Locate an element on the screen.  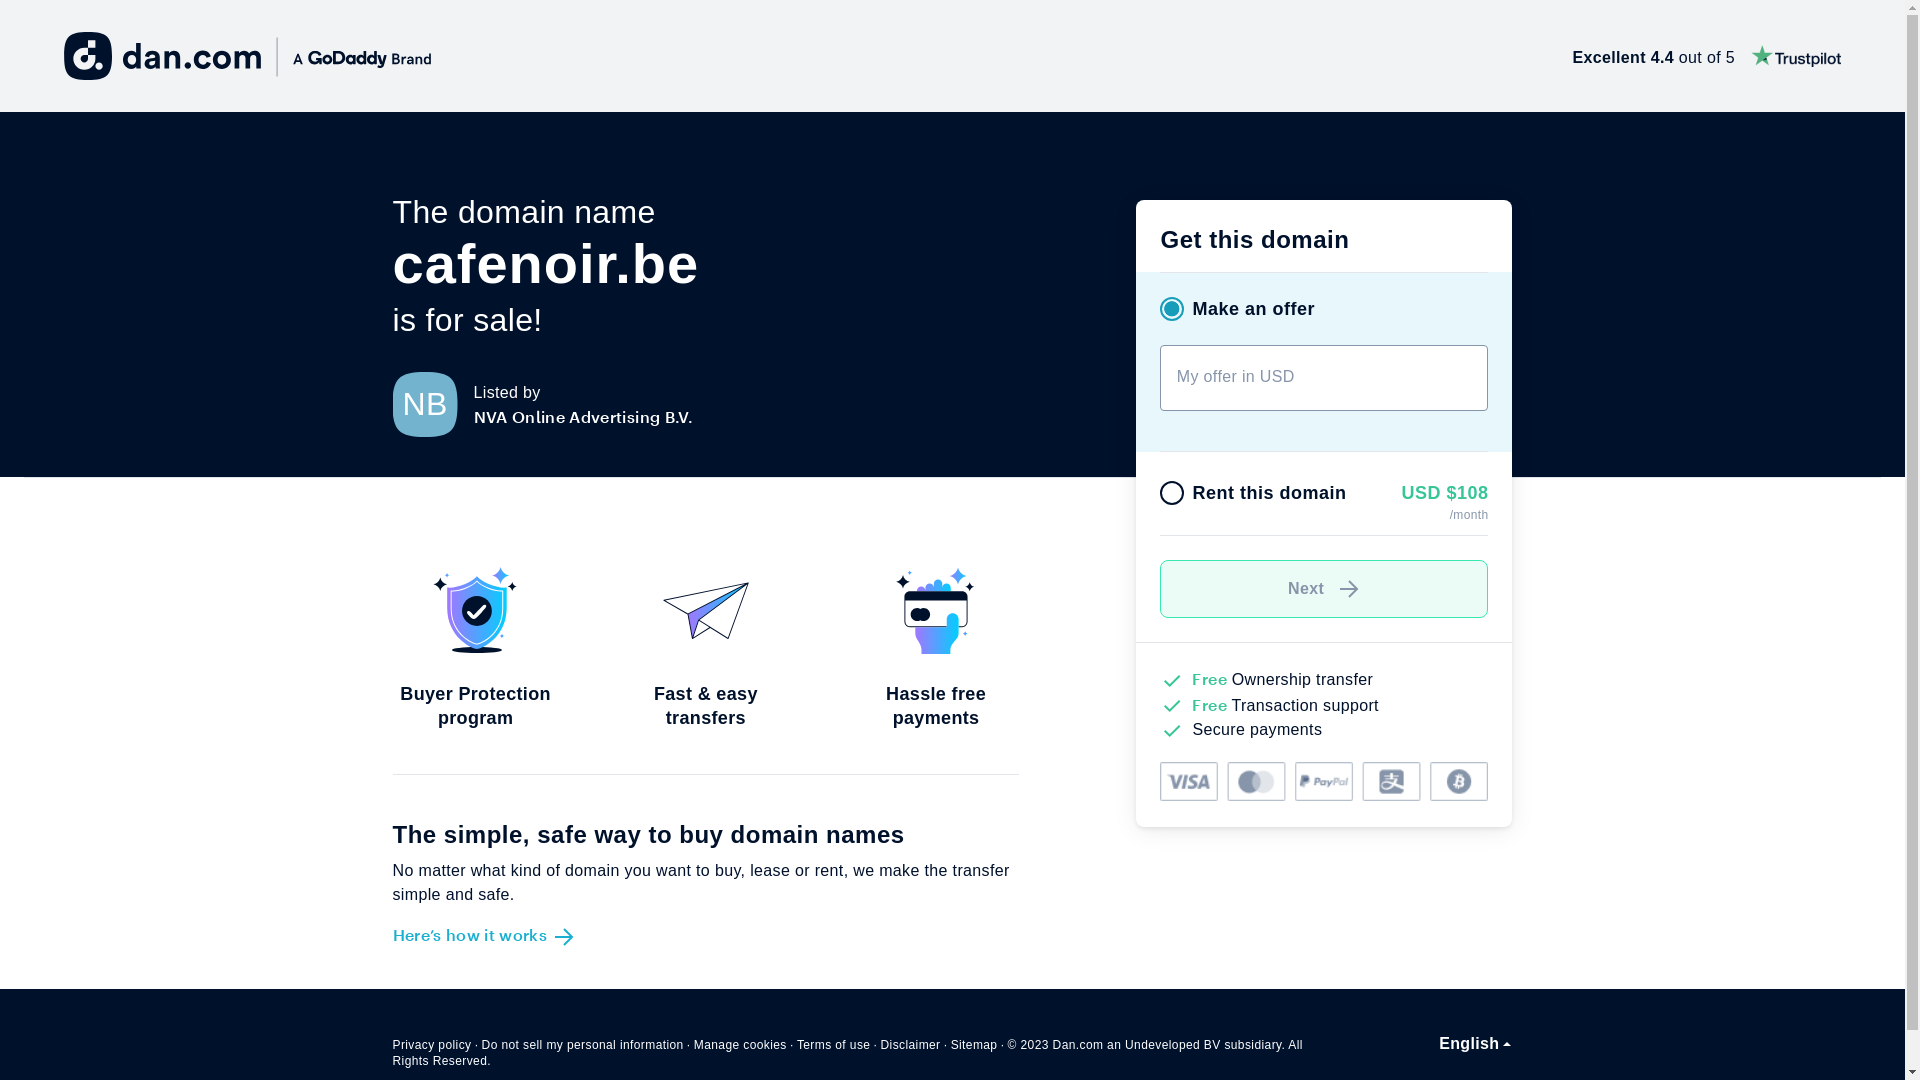
Excellent 4.4 out of 5 is located at coordinates (1707, 56).